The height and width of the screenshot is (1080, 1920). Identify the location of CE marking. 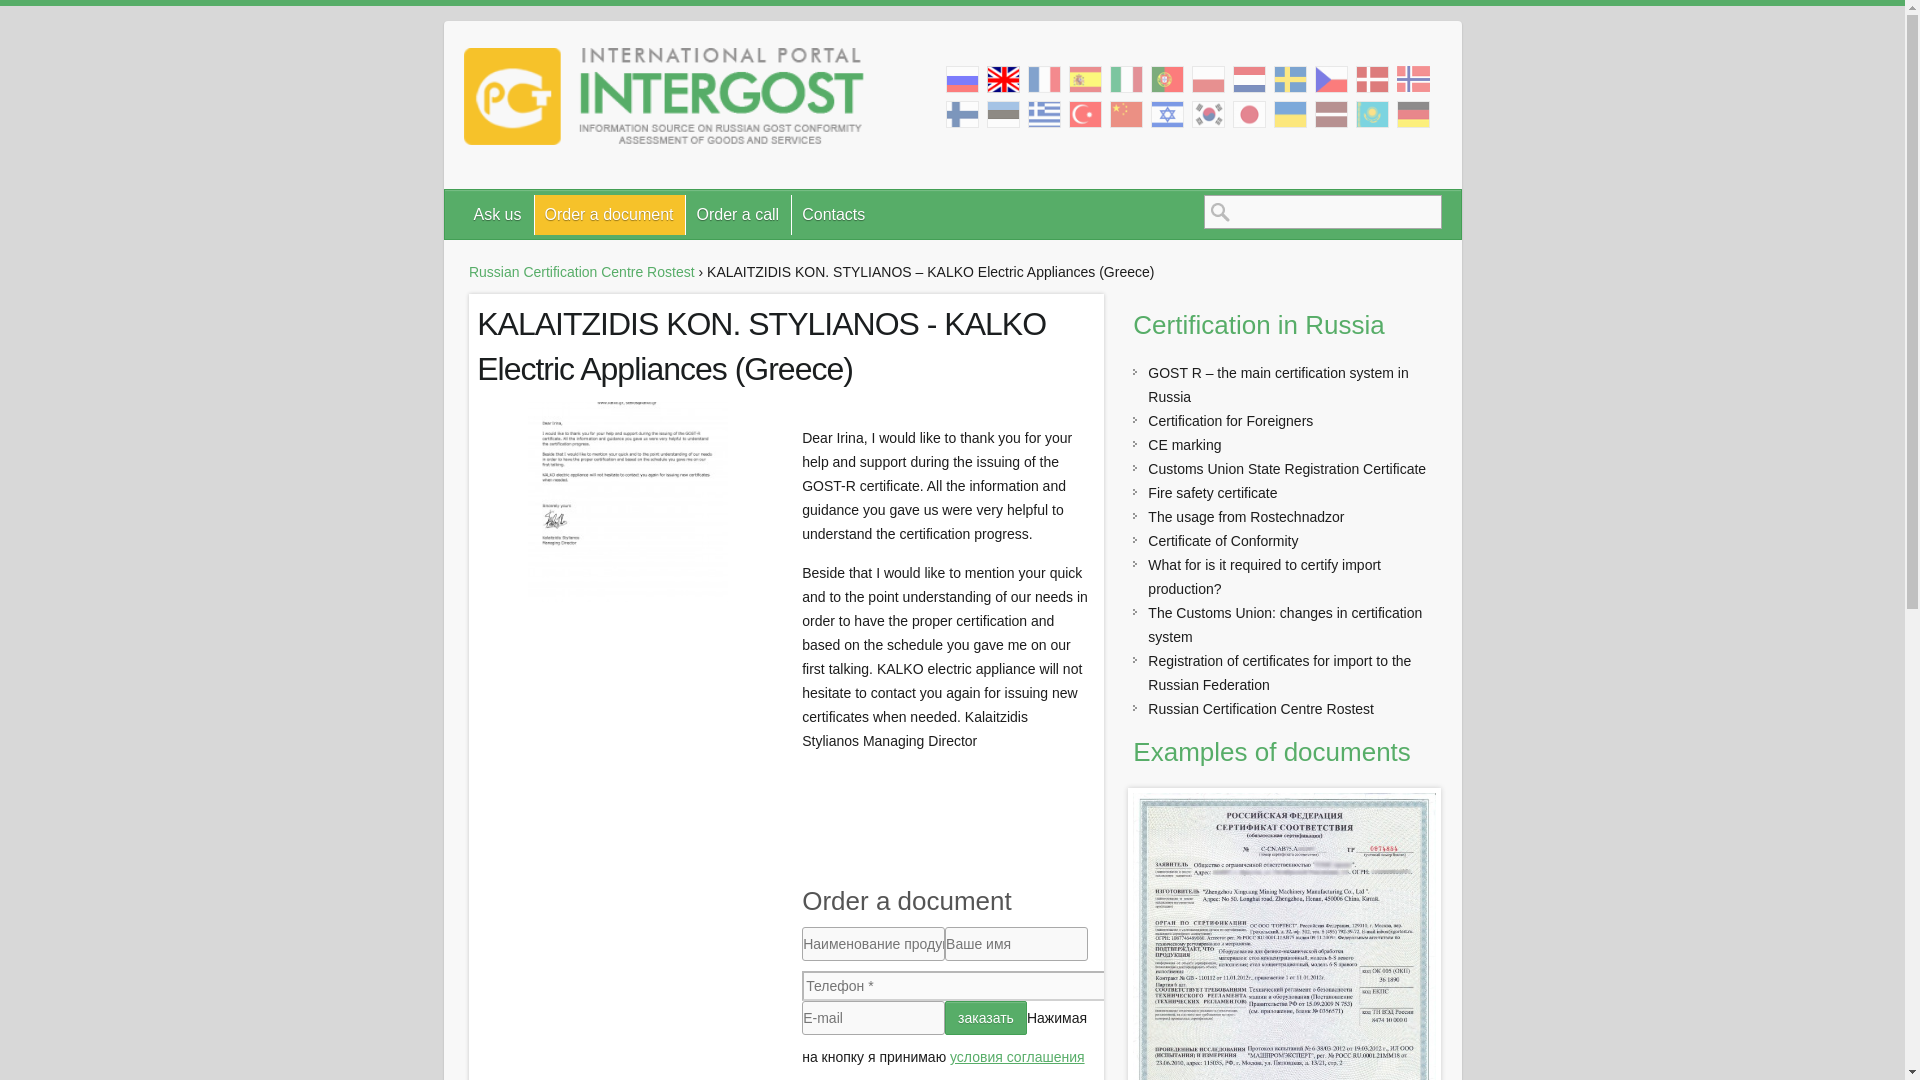
(1184, 444).